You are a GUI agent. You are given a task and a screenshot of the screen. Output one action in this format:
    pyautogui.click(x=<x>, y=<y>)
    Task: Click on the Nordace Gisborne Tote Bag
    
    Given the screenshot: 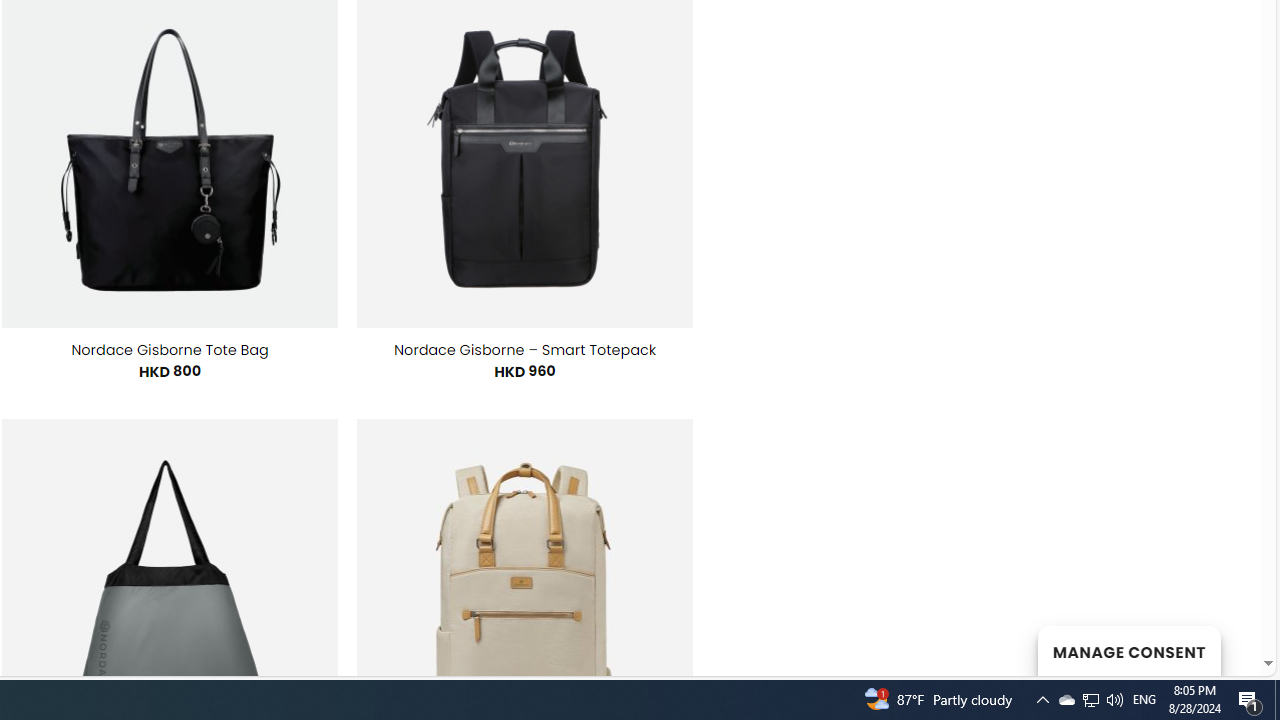 What is the action you would take?
    pyautogui.click(x=169, y=350)
    